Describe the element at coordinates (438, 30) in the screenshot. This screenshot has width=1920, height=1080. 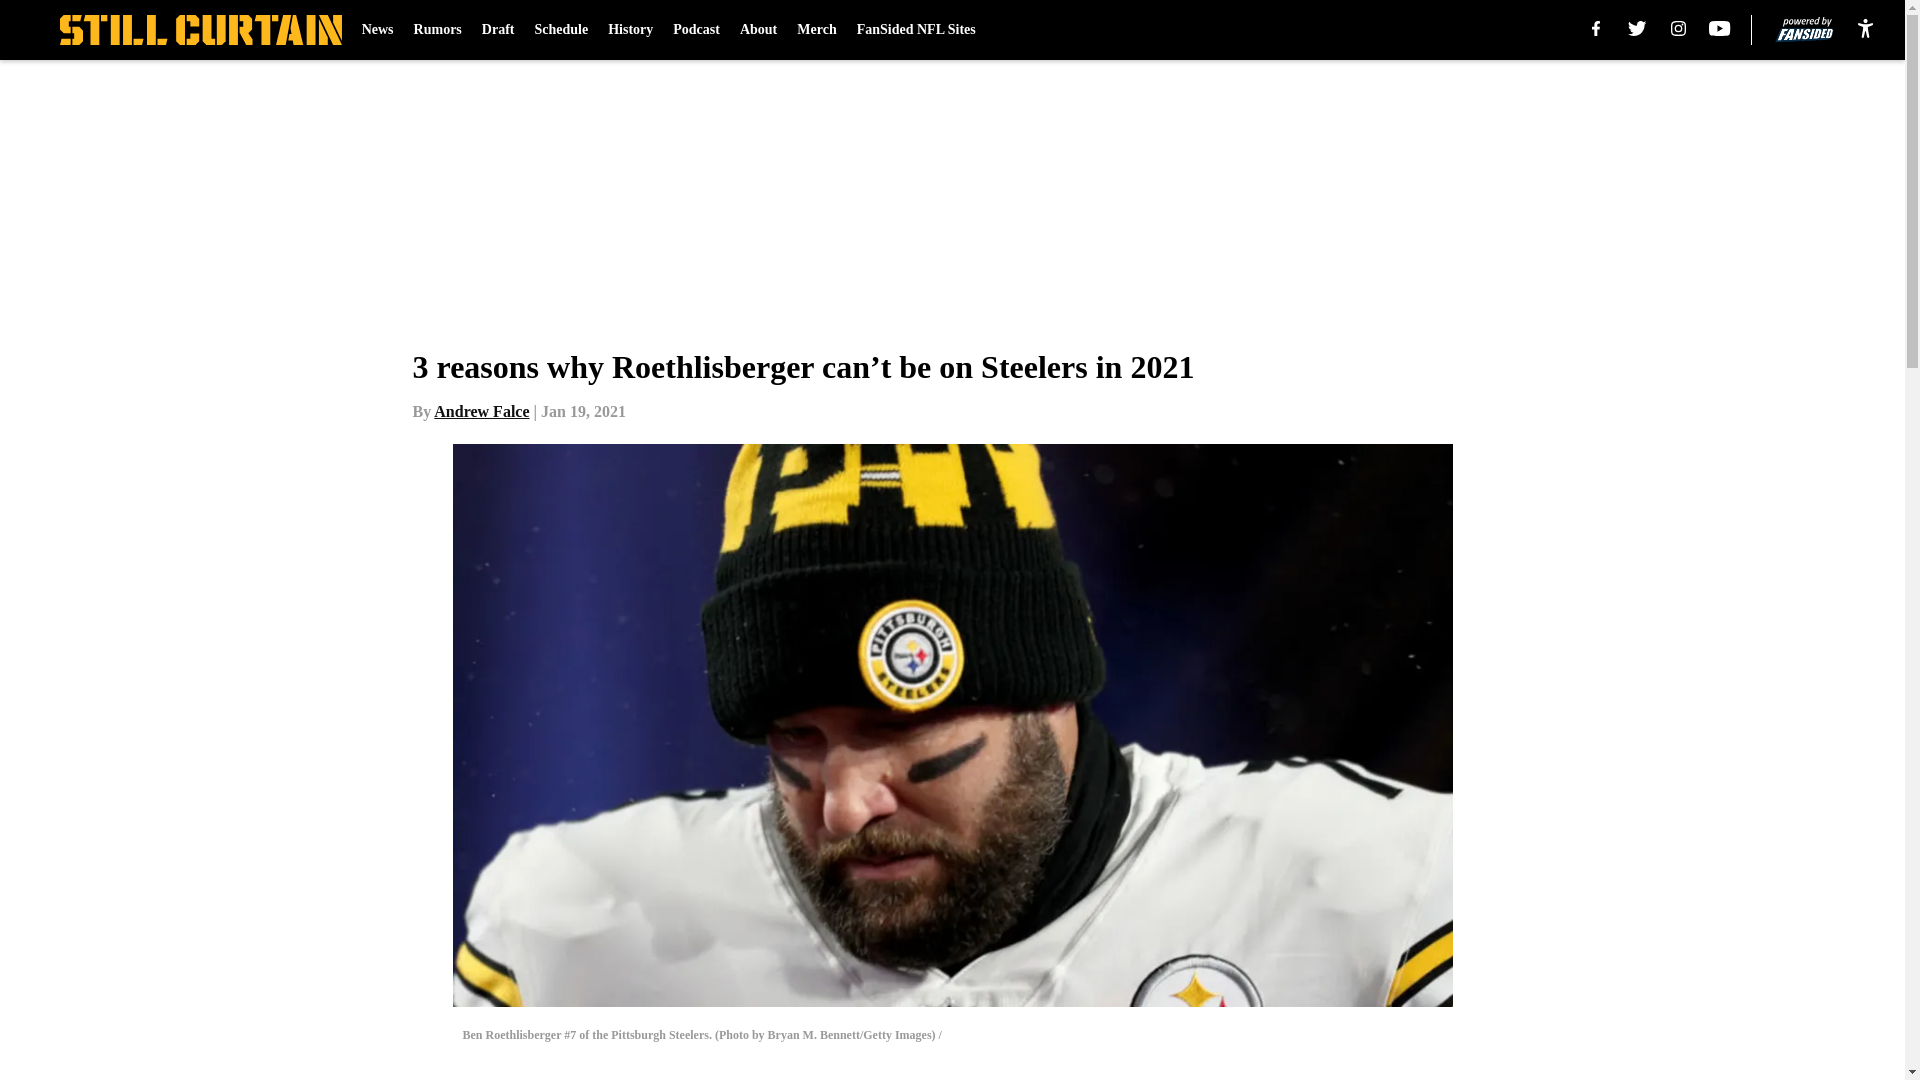
I see `Rumors` at that location.